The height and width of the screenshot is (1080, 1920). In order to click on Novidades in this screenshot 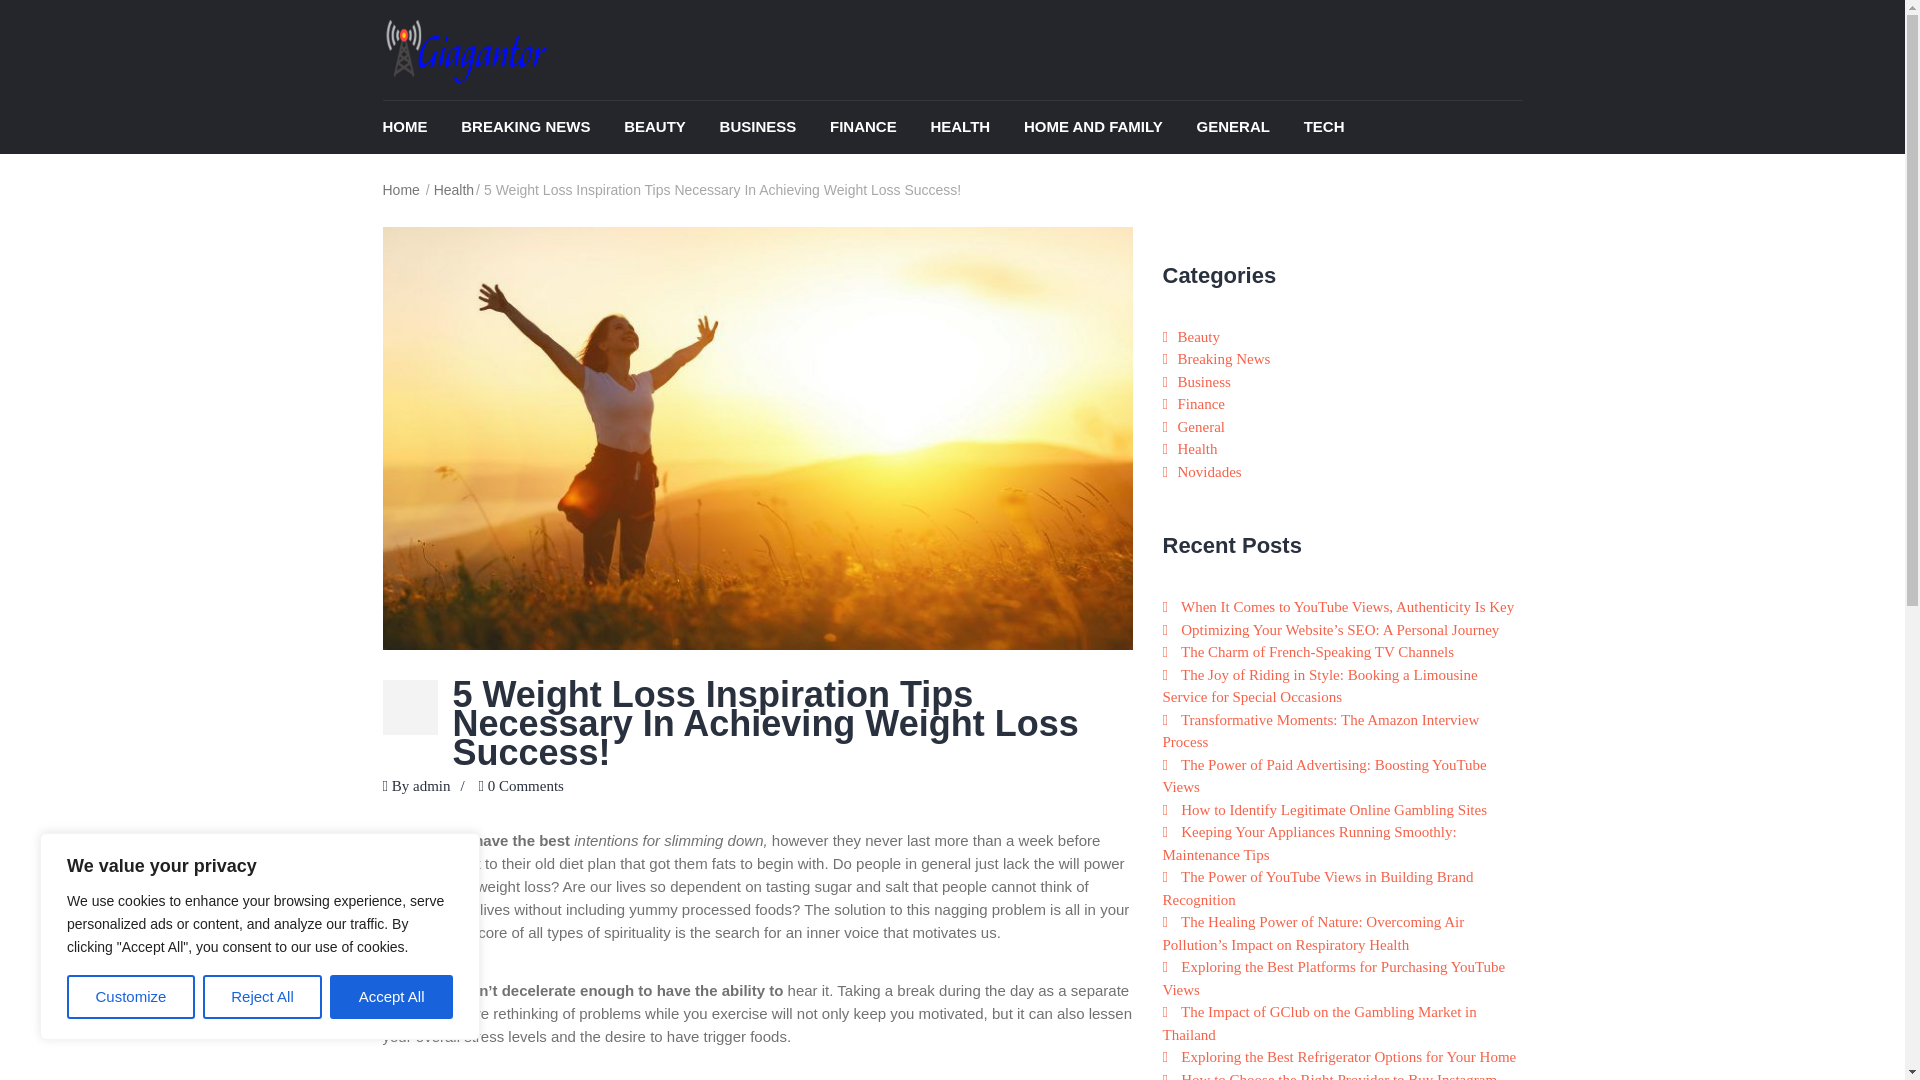, I will do `click(1210, 472)`.